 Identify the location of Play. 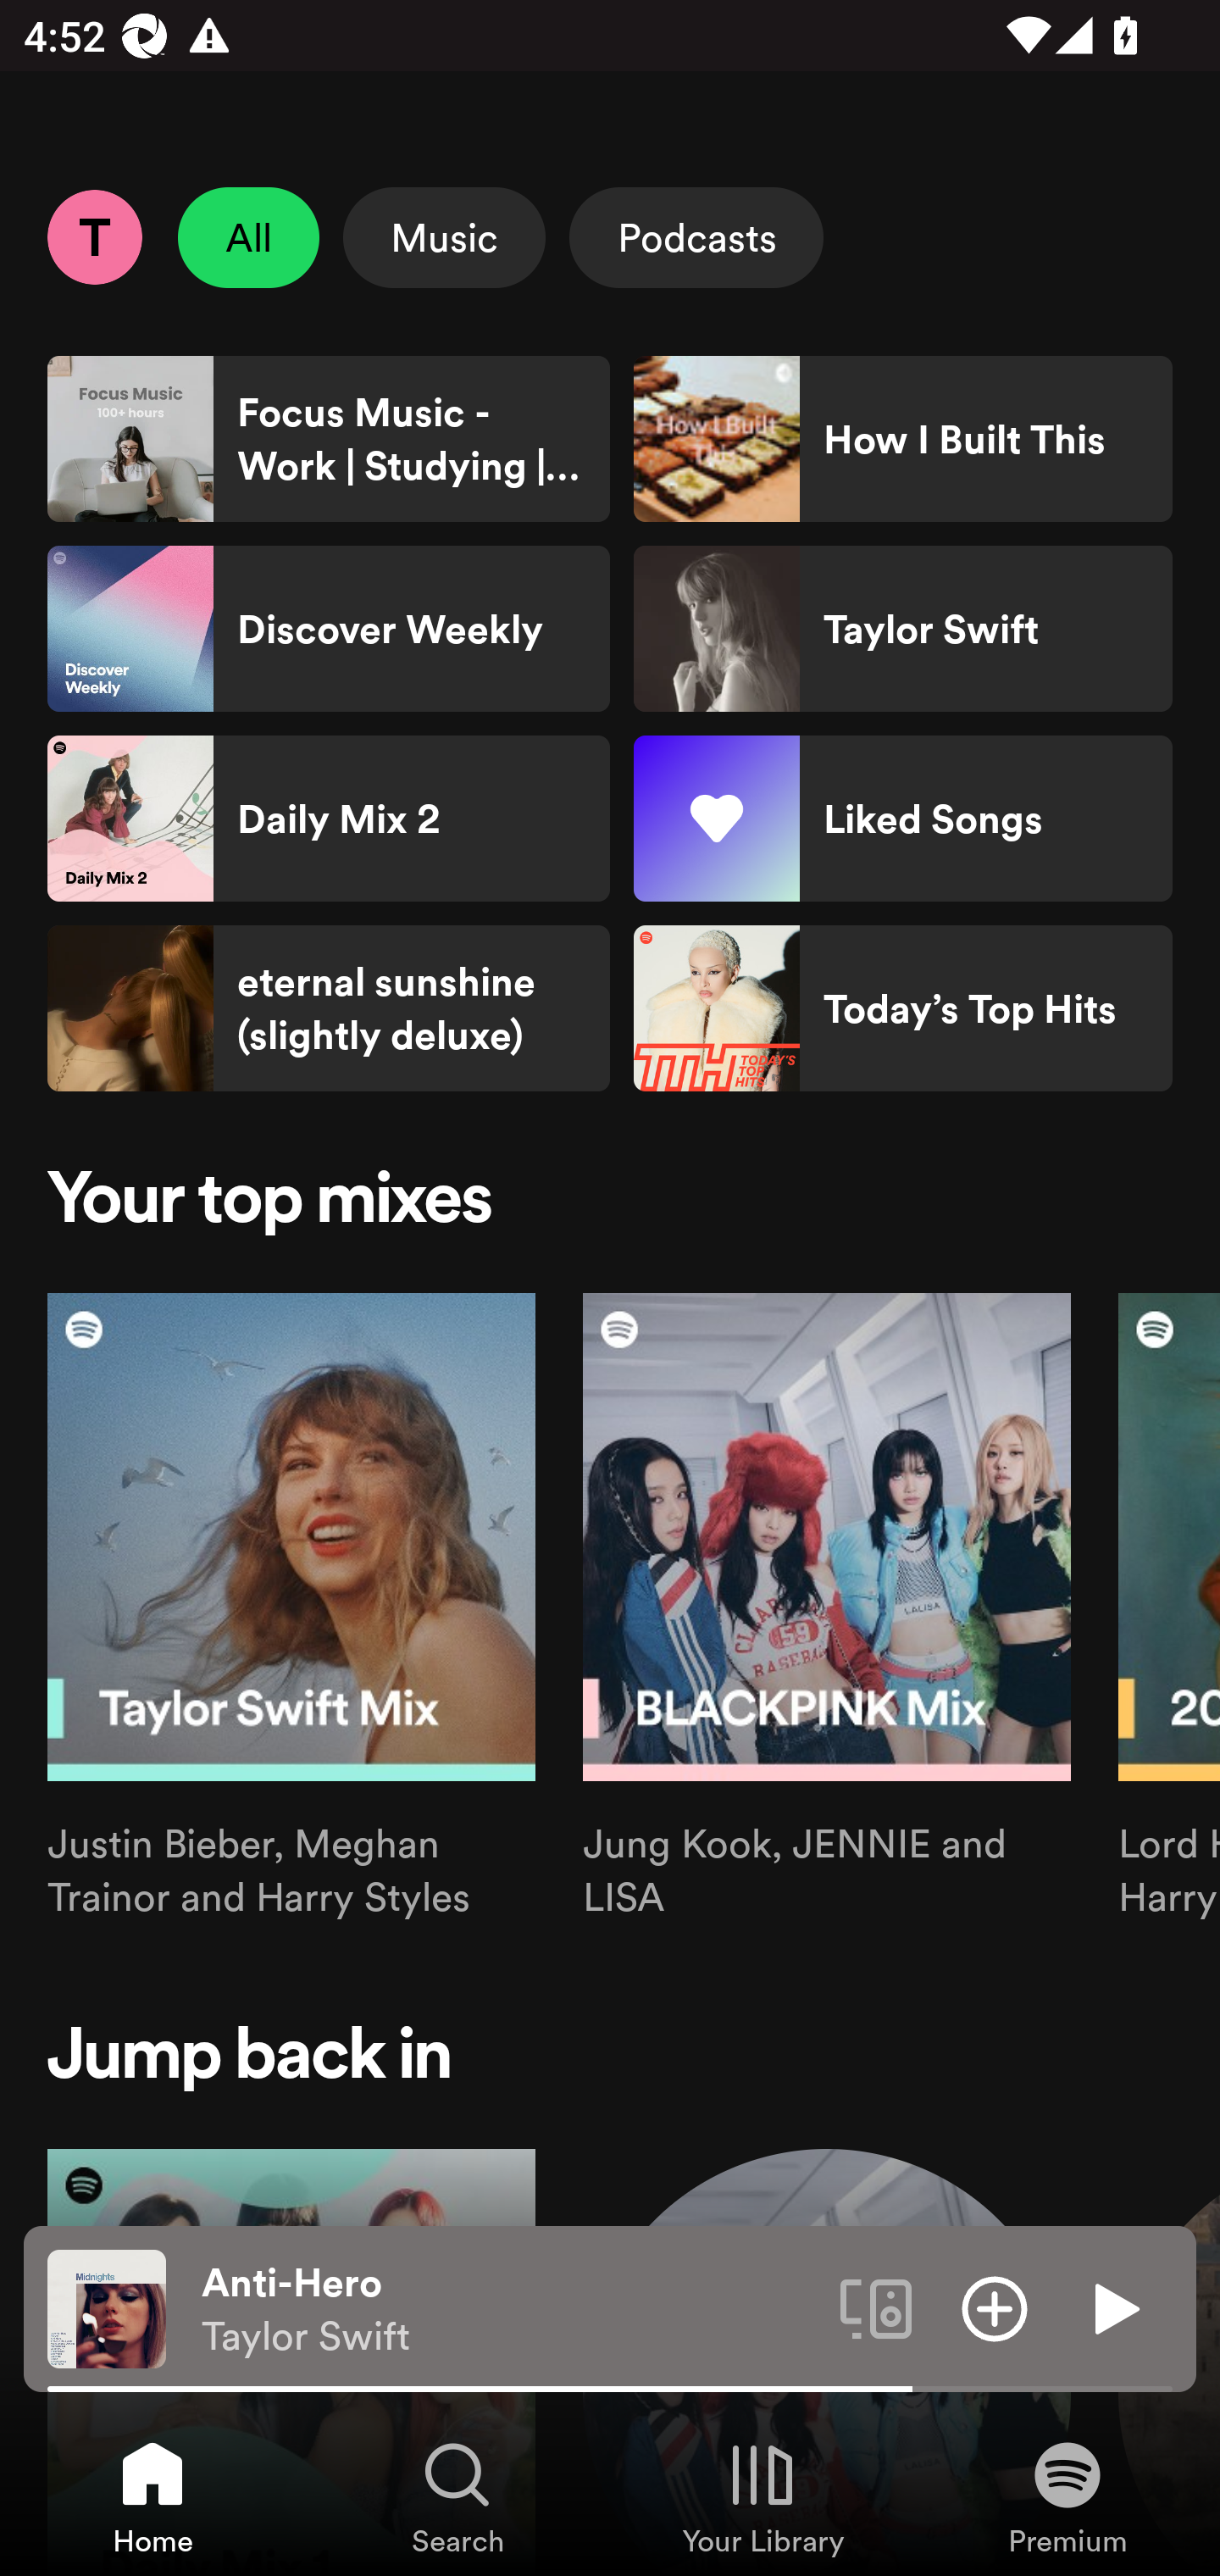
(1113, 2307).